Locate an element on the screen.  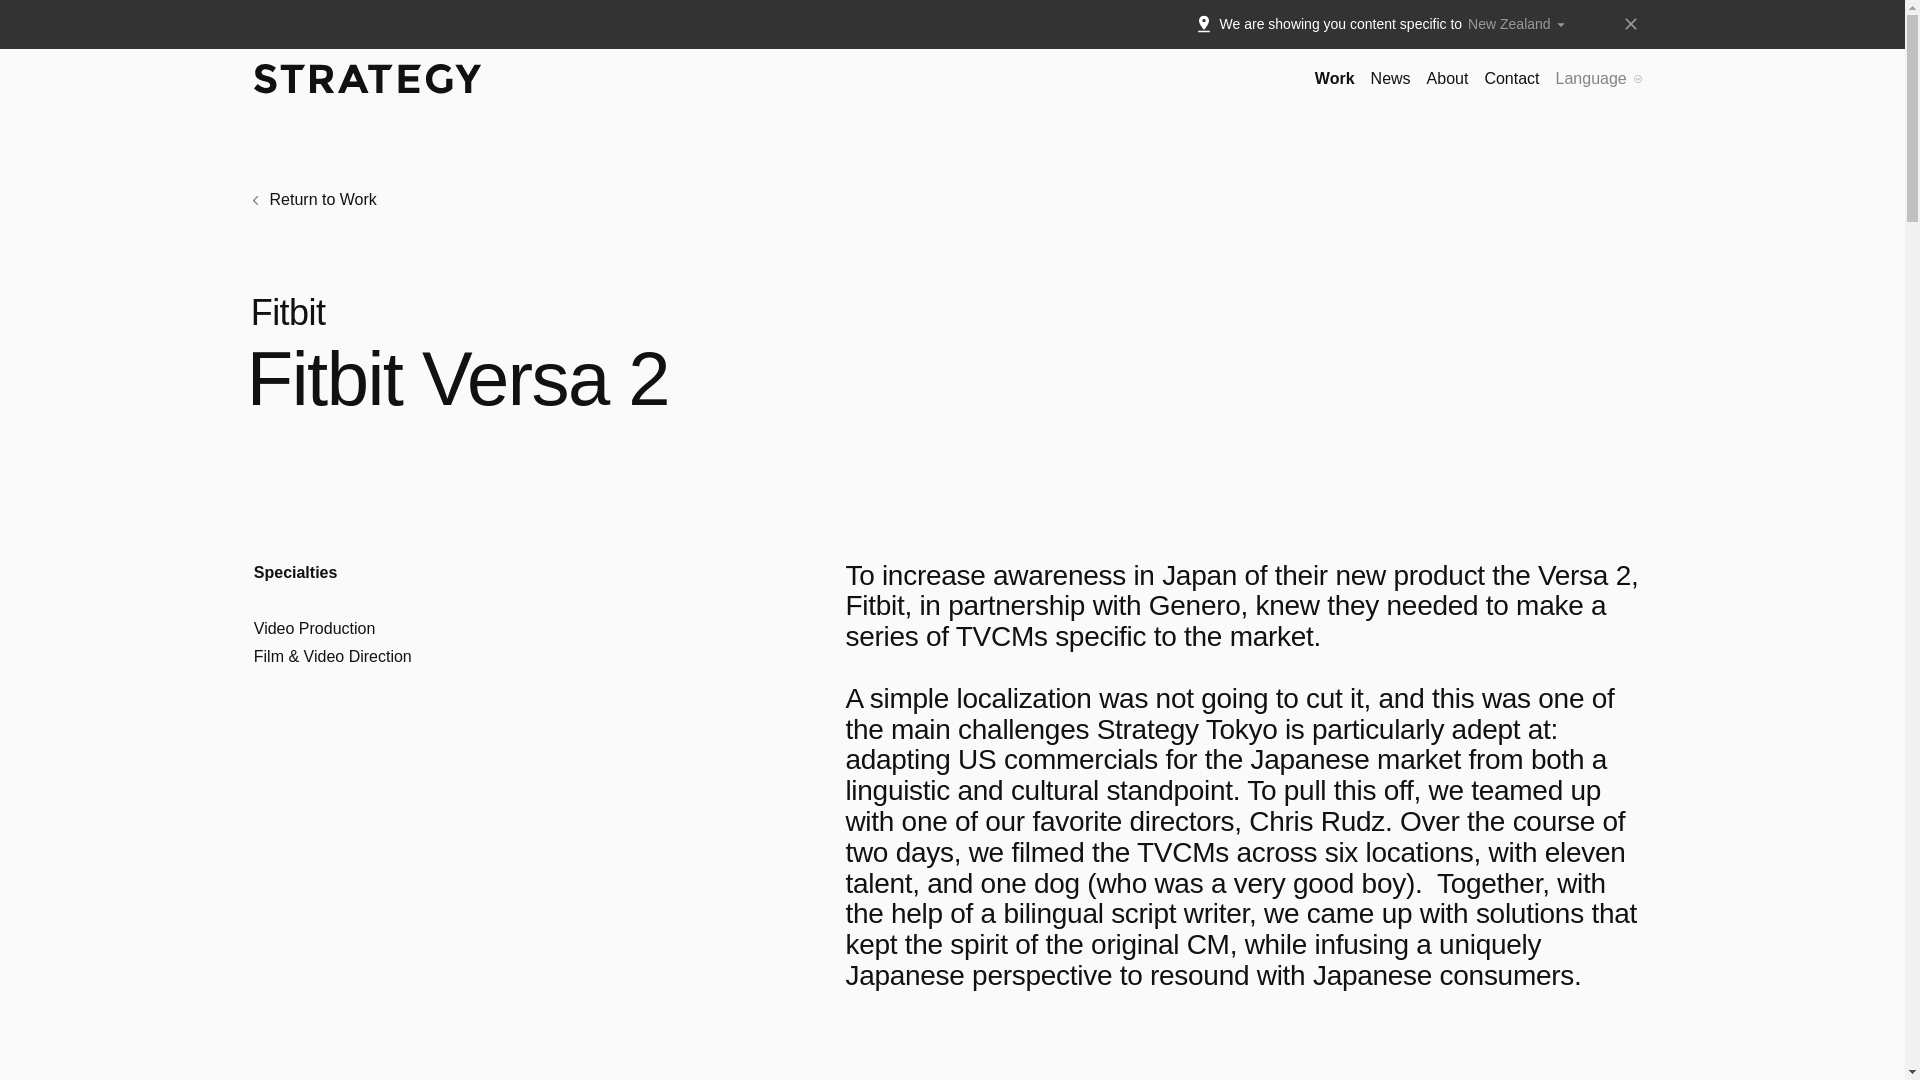
New Zealand is located at coordinates (1521, 24).